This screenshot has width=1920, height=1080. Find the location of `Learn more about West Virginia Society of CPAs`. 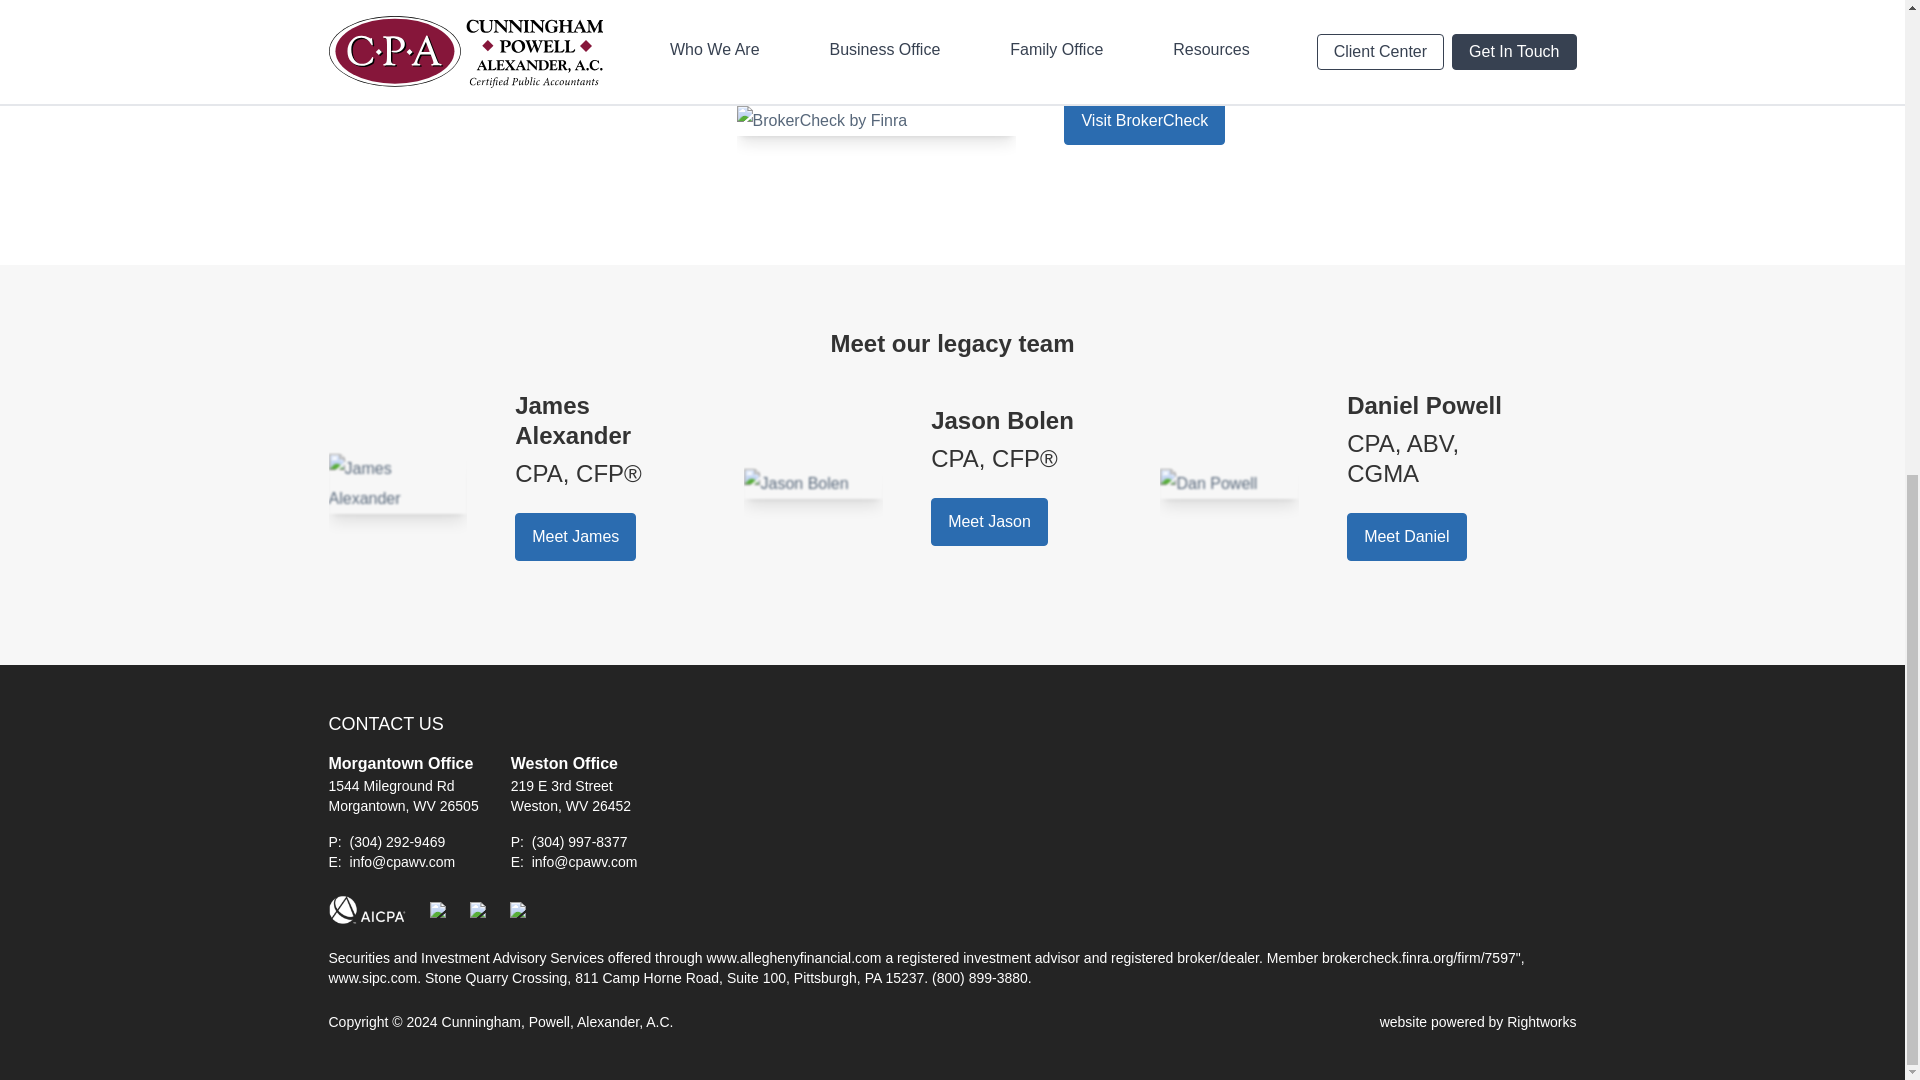

Learn more about West Virginia Society of CPAs is located at coordinates (518, 910).